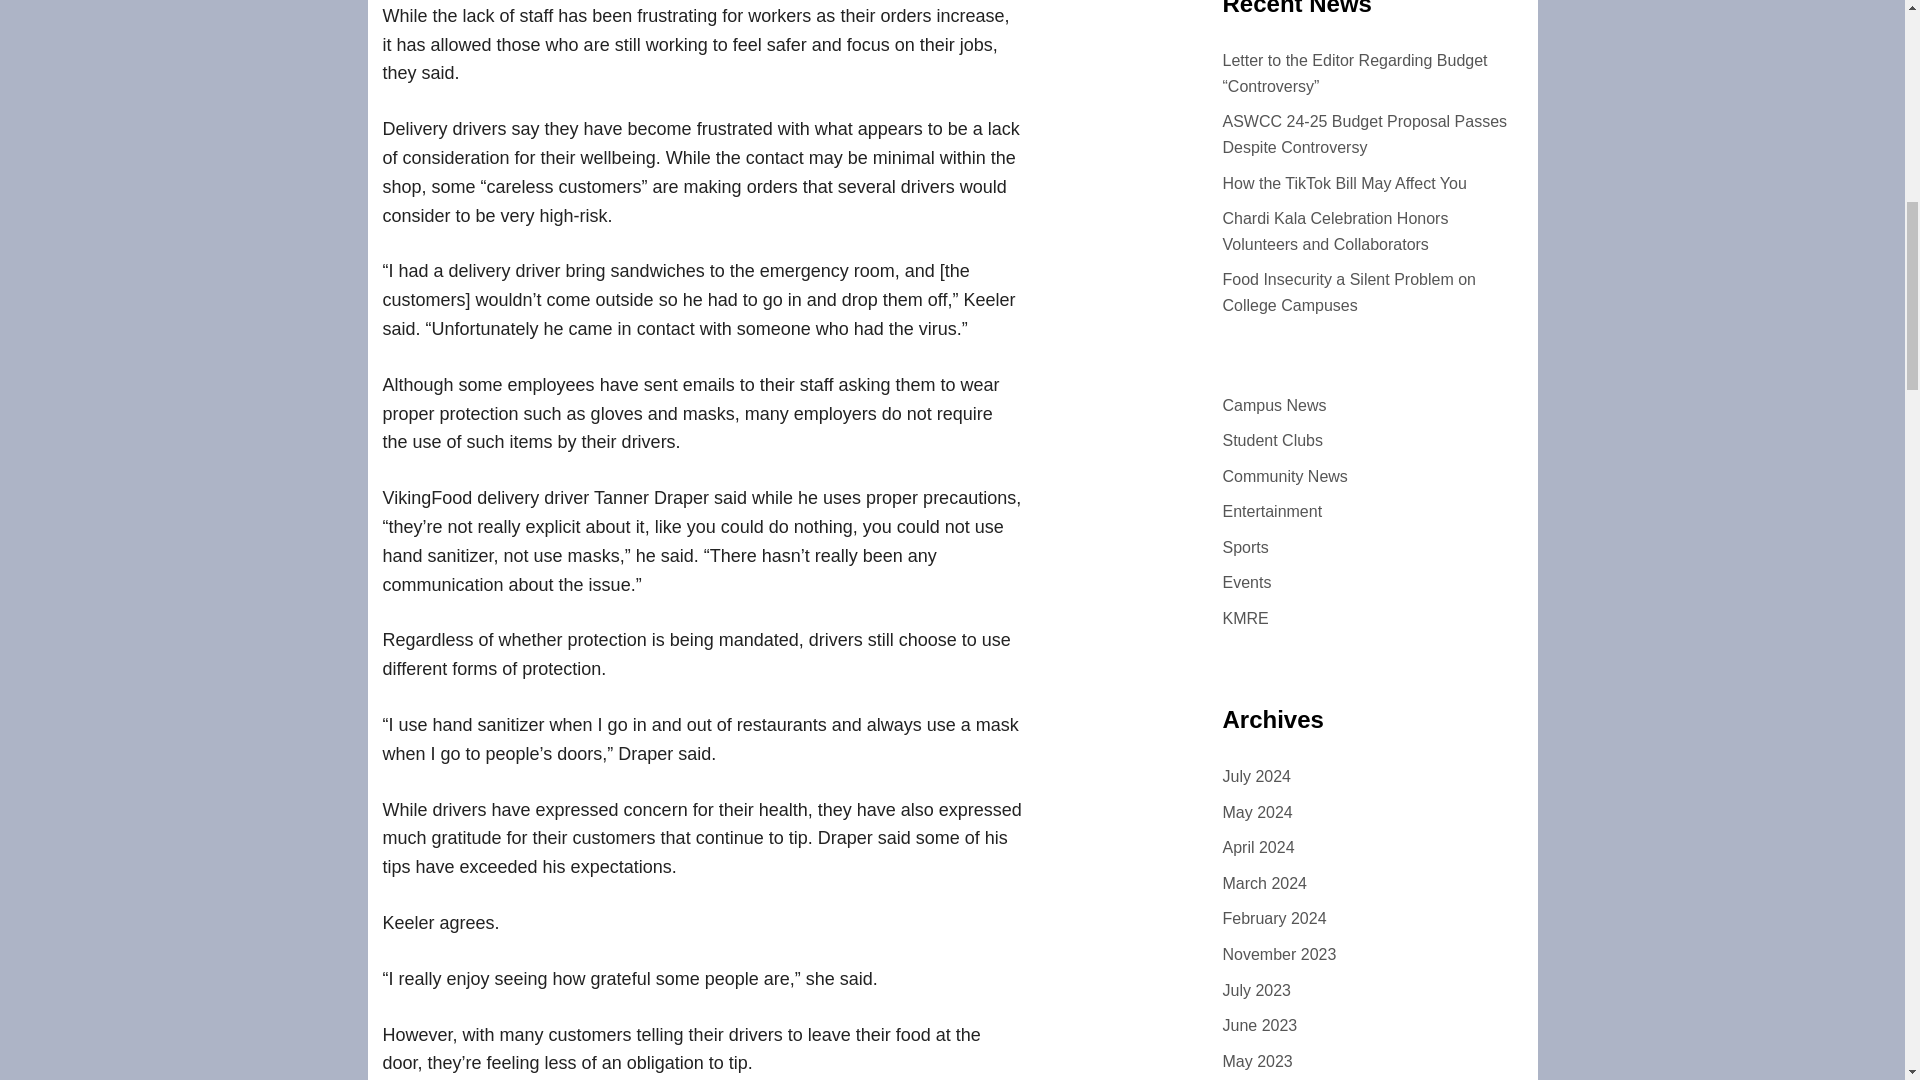 This screenshot has width=1920, height=1080. Describe the element at coordinates (1364, 134) in the screenshot. I see `ASWCC 24-25 Budget Proposal Passes Despite Controversy` at that location.